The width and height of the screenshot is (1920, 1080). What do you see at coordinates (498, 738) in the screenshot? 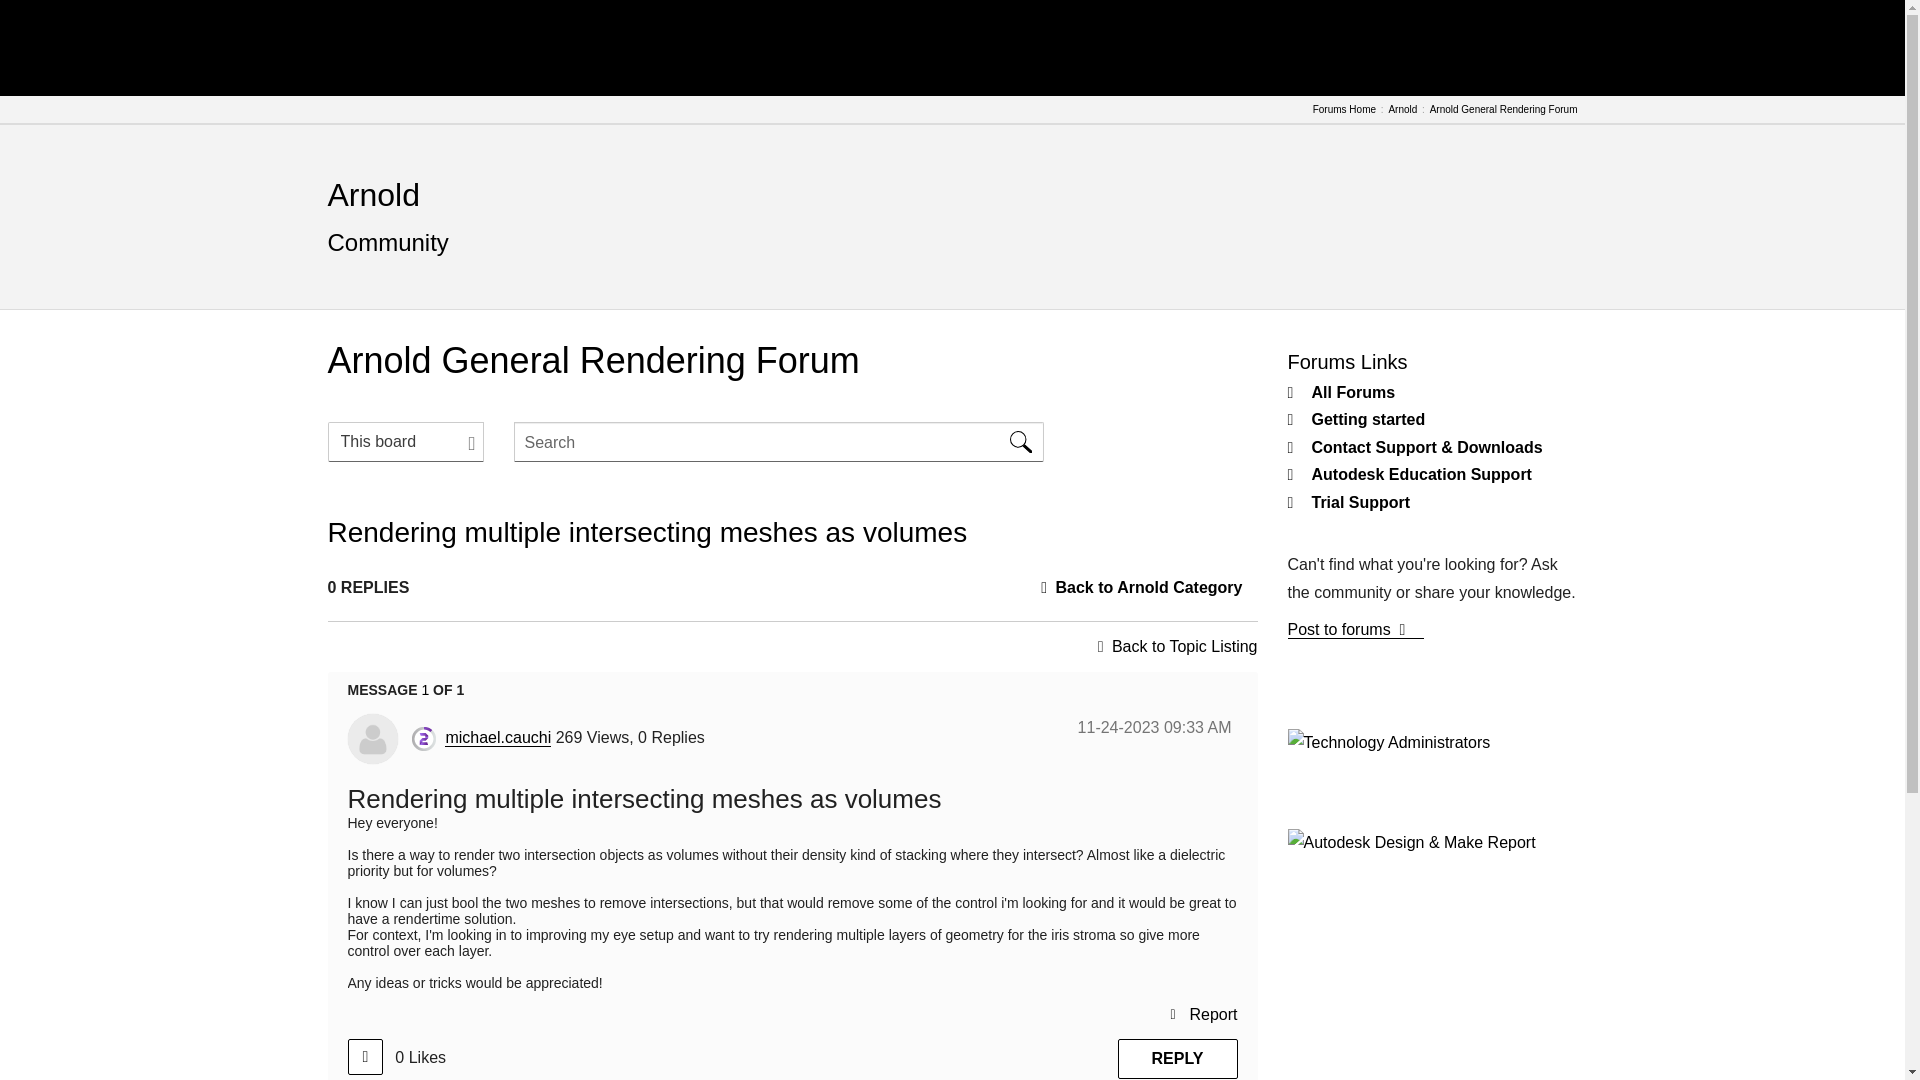
I see `michael.cauchi` at bounding box center [498, 738].